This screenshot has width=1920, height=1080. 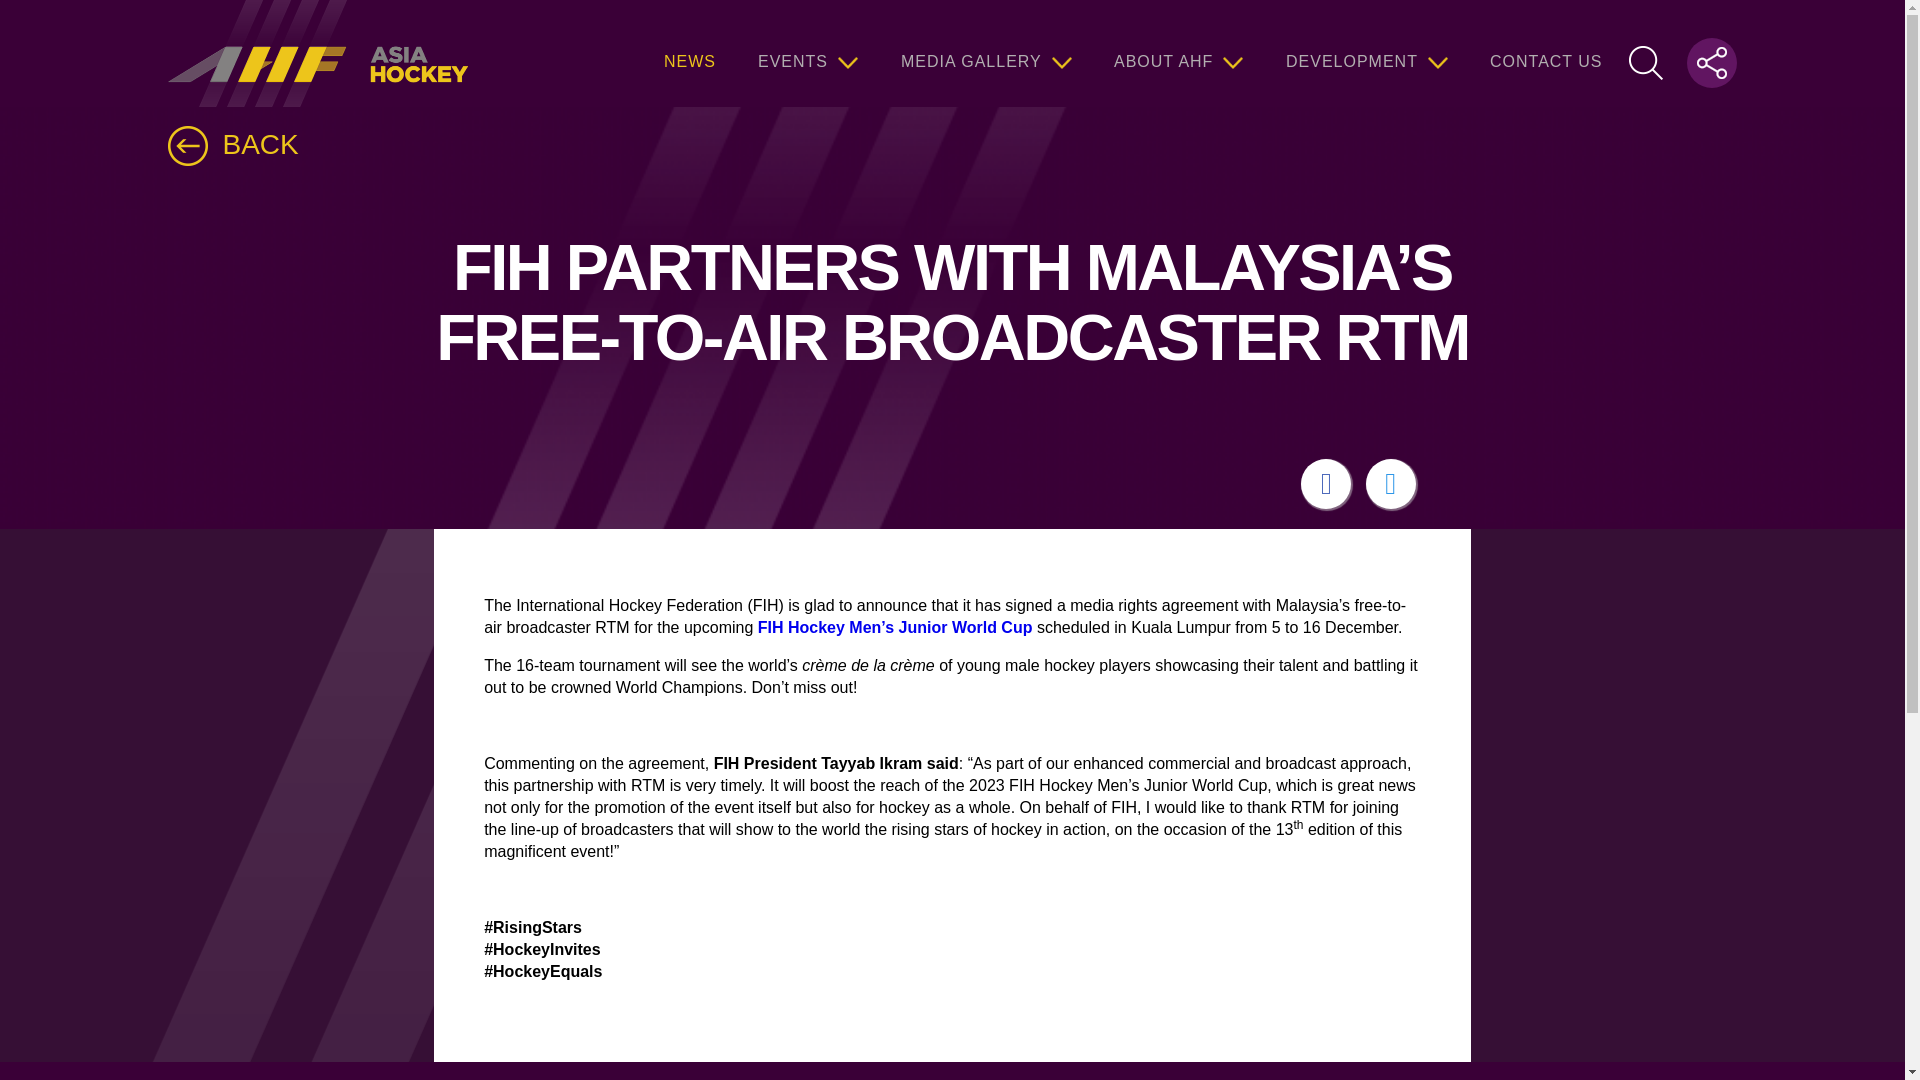 I want to click on DEVELOPMENT, so click(x=1366, y=53).